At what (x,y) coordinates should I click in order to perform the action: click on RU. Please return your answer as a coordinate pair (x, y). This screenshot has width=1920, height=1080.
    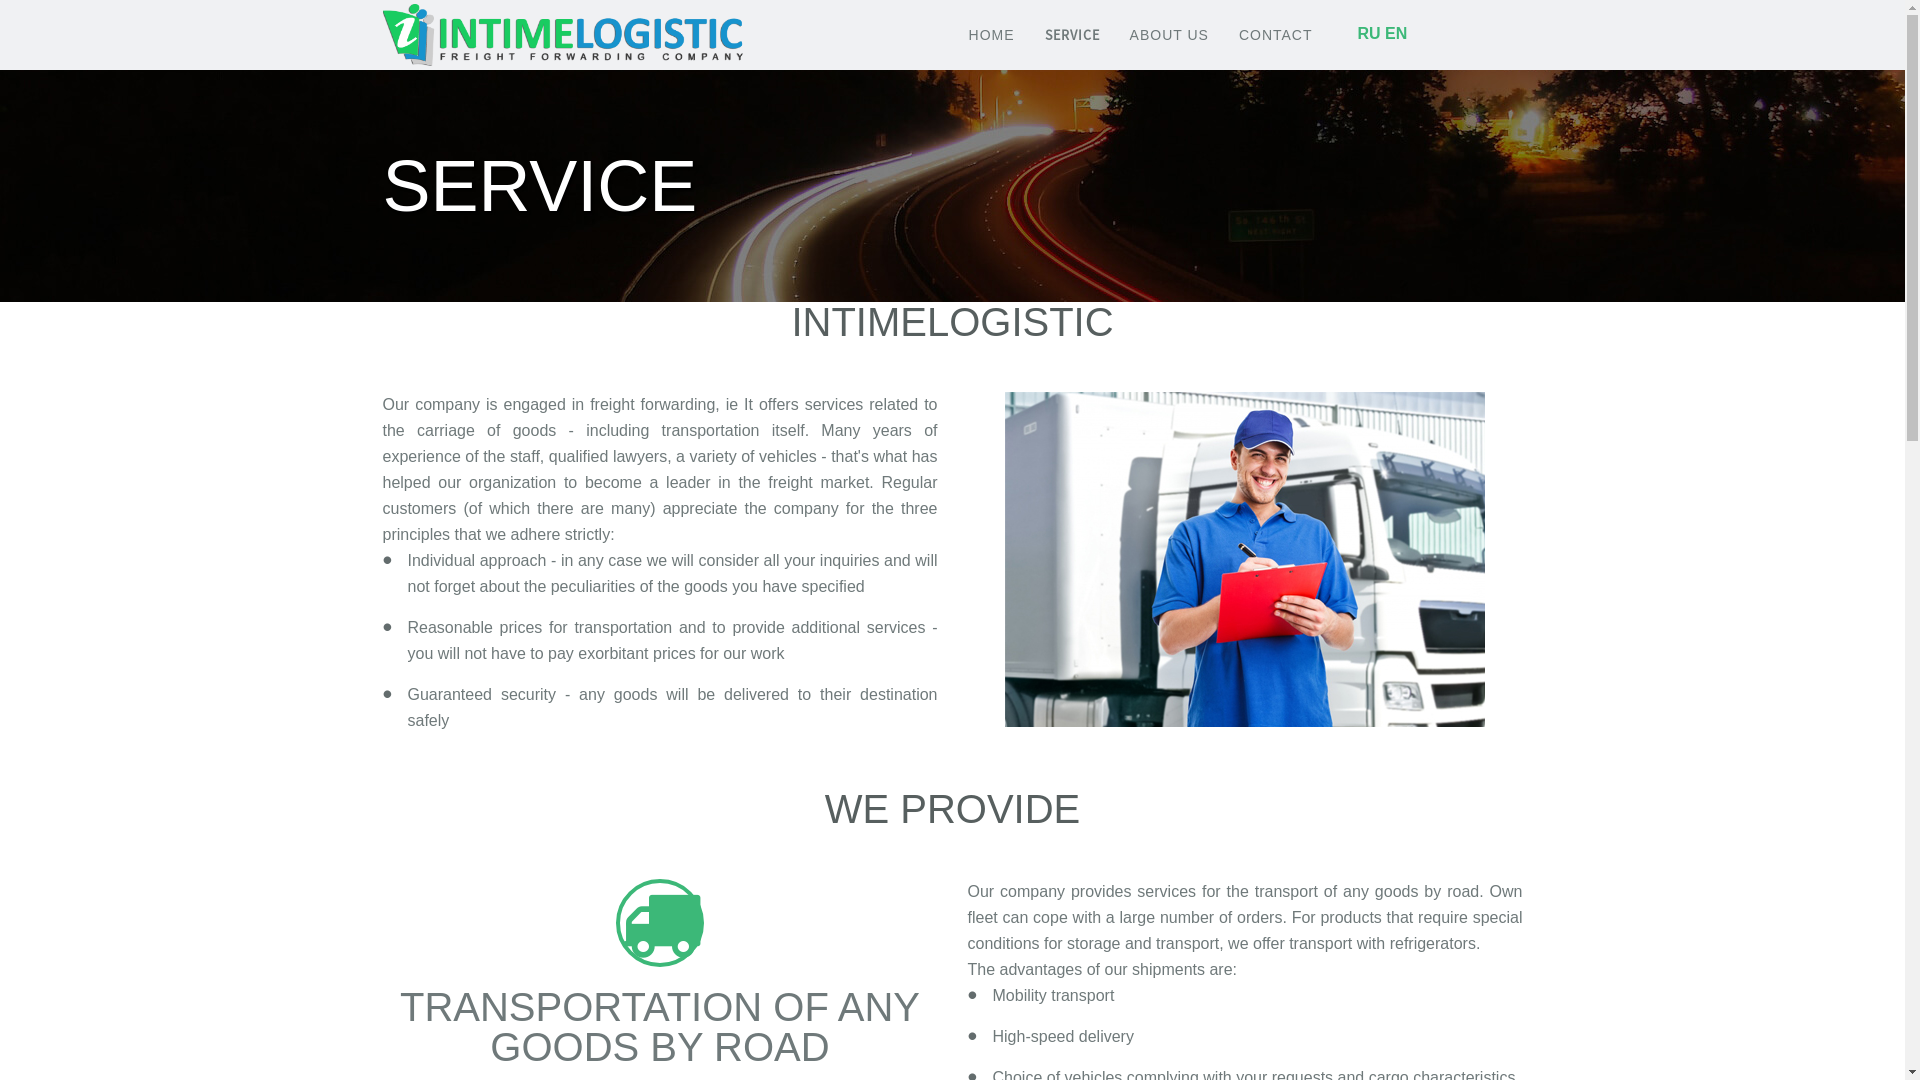
    Looking at the image, I should click on (1370, 34).